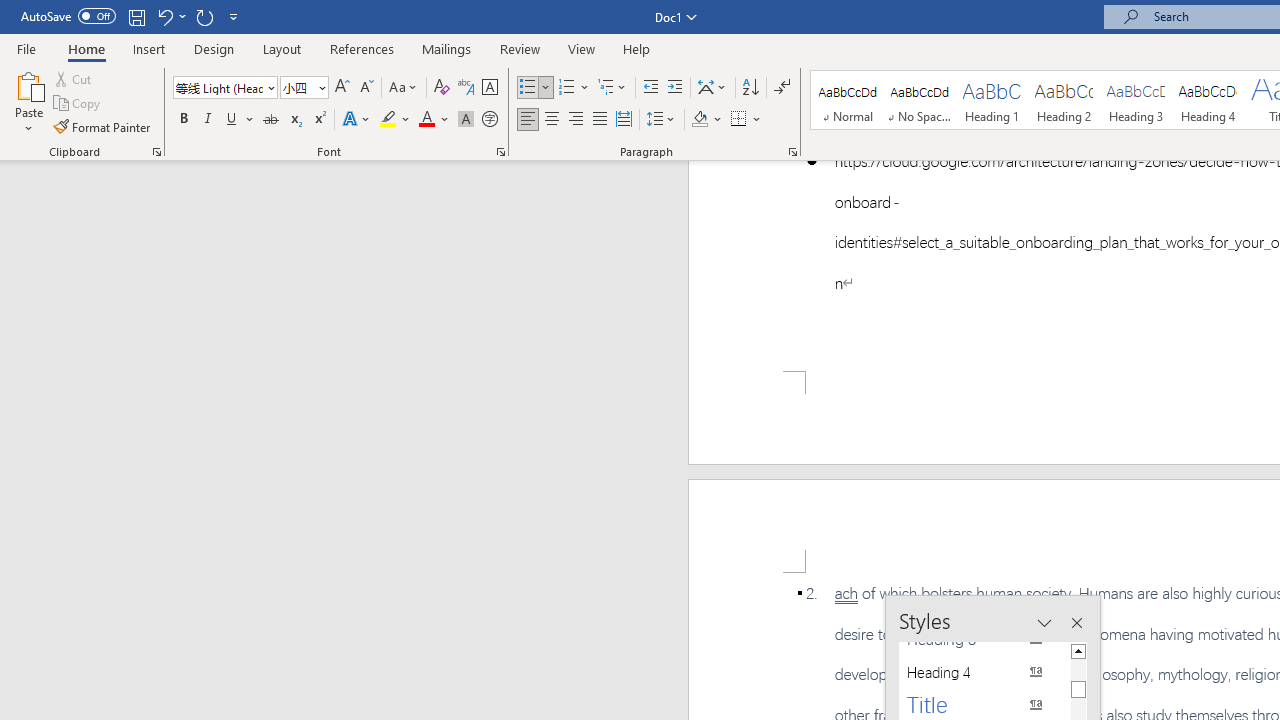 The image size is (1280, 720). Describe the element at coordinates (599, 120) in the screenshot. I see `Justify` at that location.